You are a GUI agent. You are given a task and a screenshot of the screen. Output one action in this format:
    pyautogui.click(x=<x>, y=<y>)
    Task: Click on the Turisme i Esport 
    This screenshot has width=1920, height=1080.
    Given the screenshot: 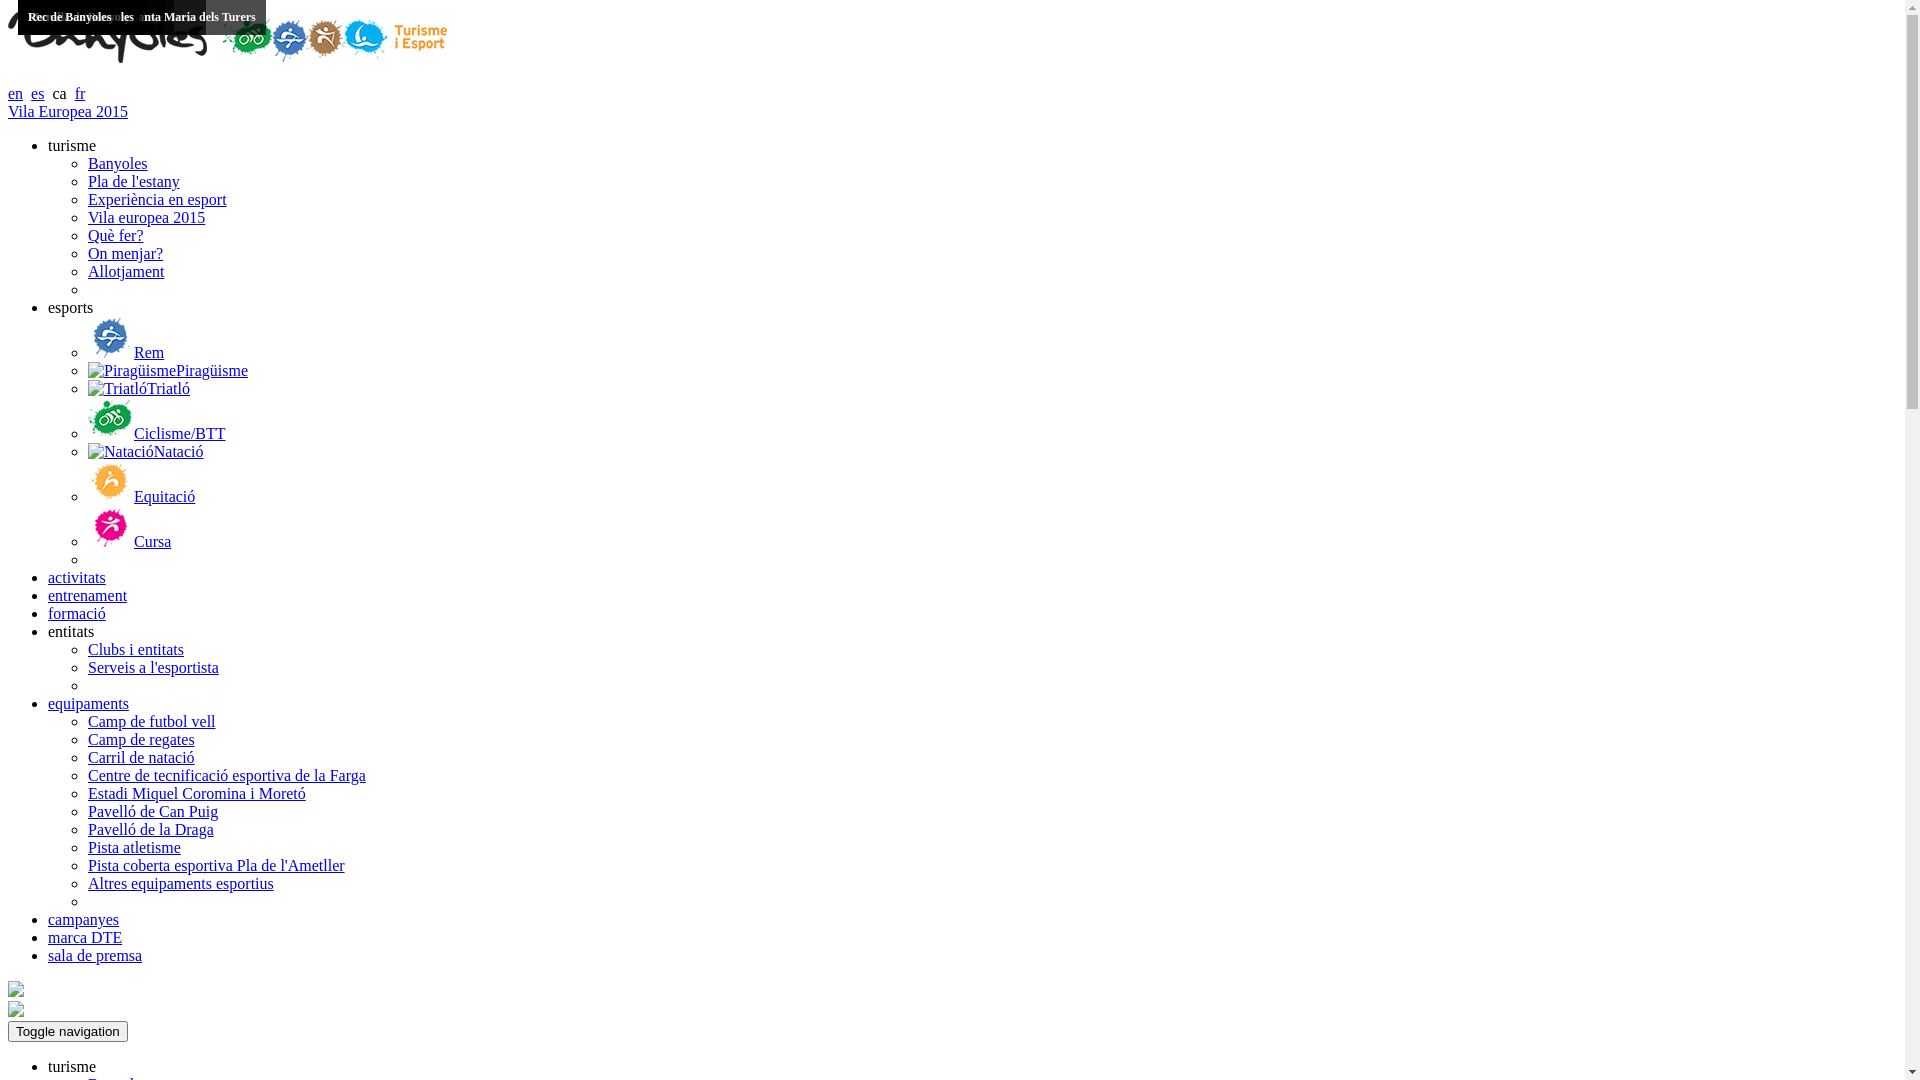 What is the action you would take?
    pyautogui.click(x=228, y=58)
    